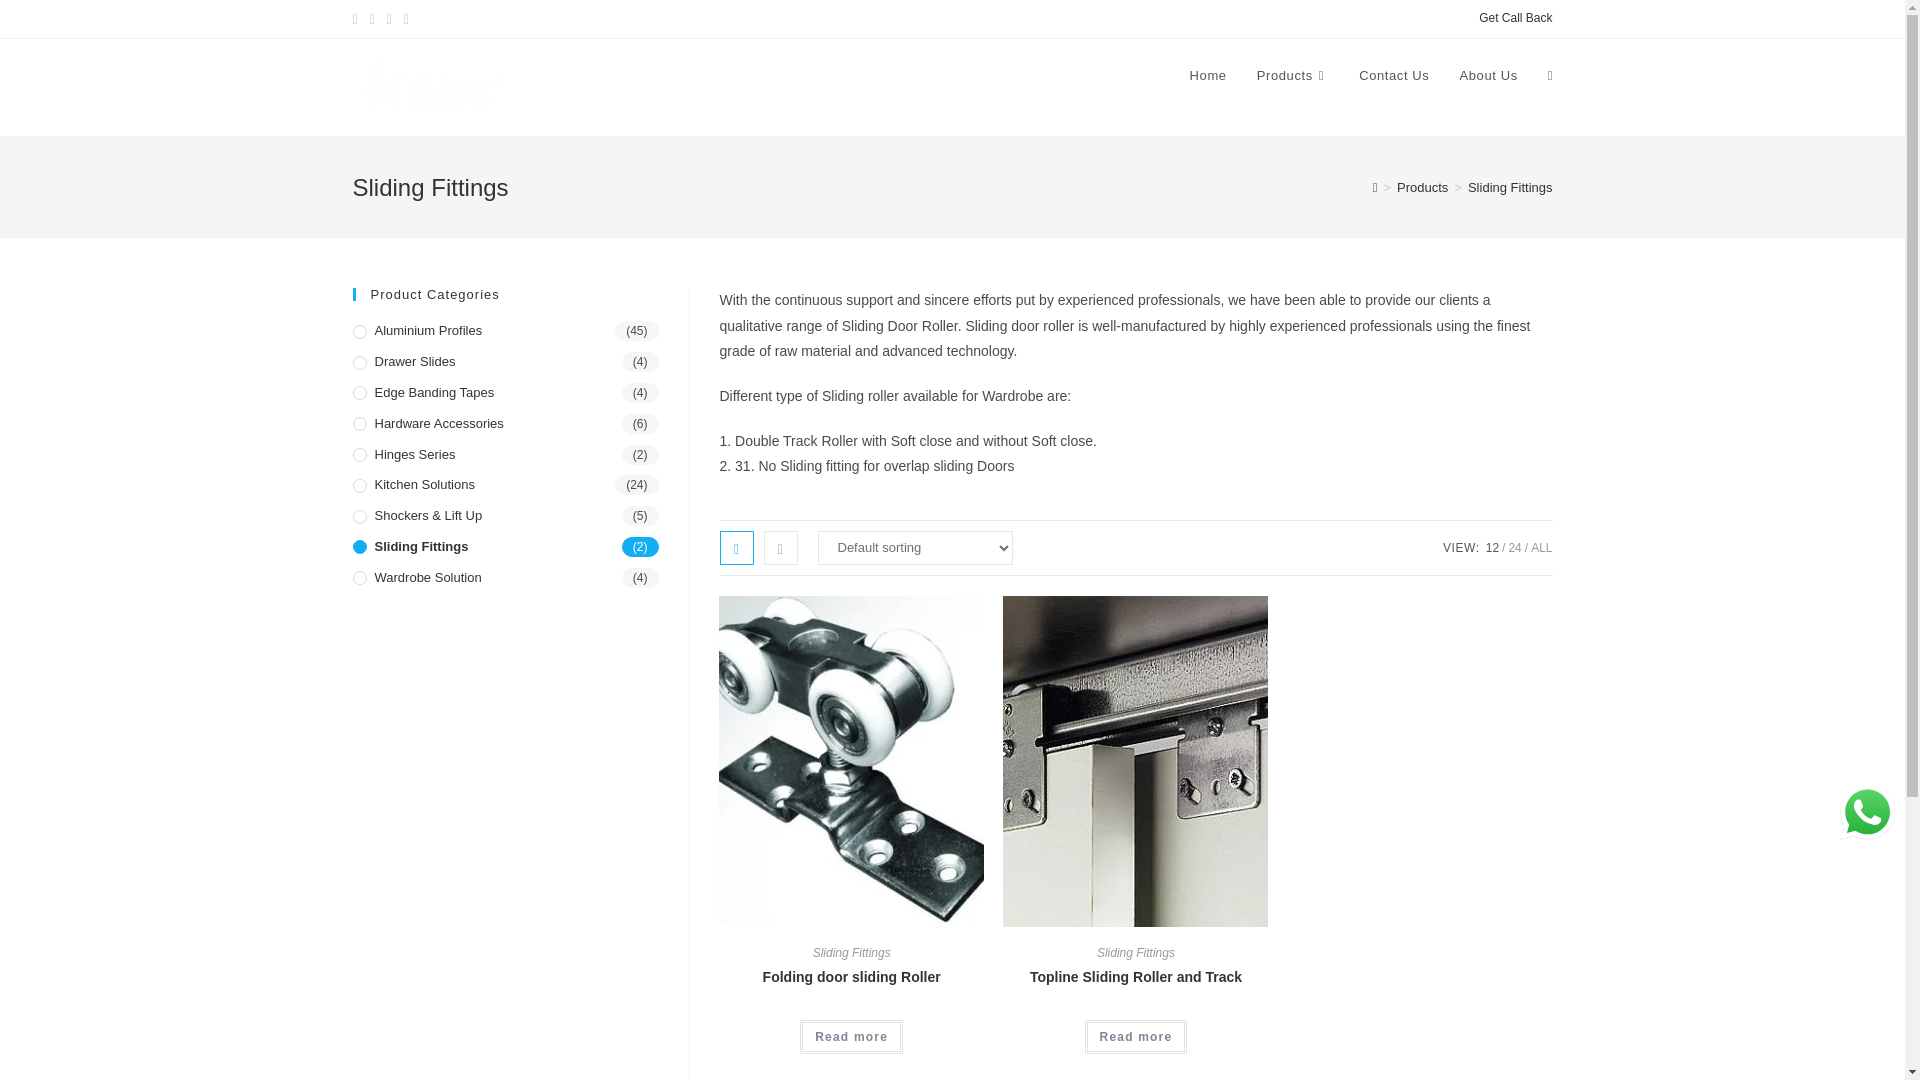 The height and width of the screenshot is (1080, 1920). What do you see at coordinates (1394, 76) in the screenshot?
I see `Contact Us` at bounding box center [1394, 76].